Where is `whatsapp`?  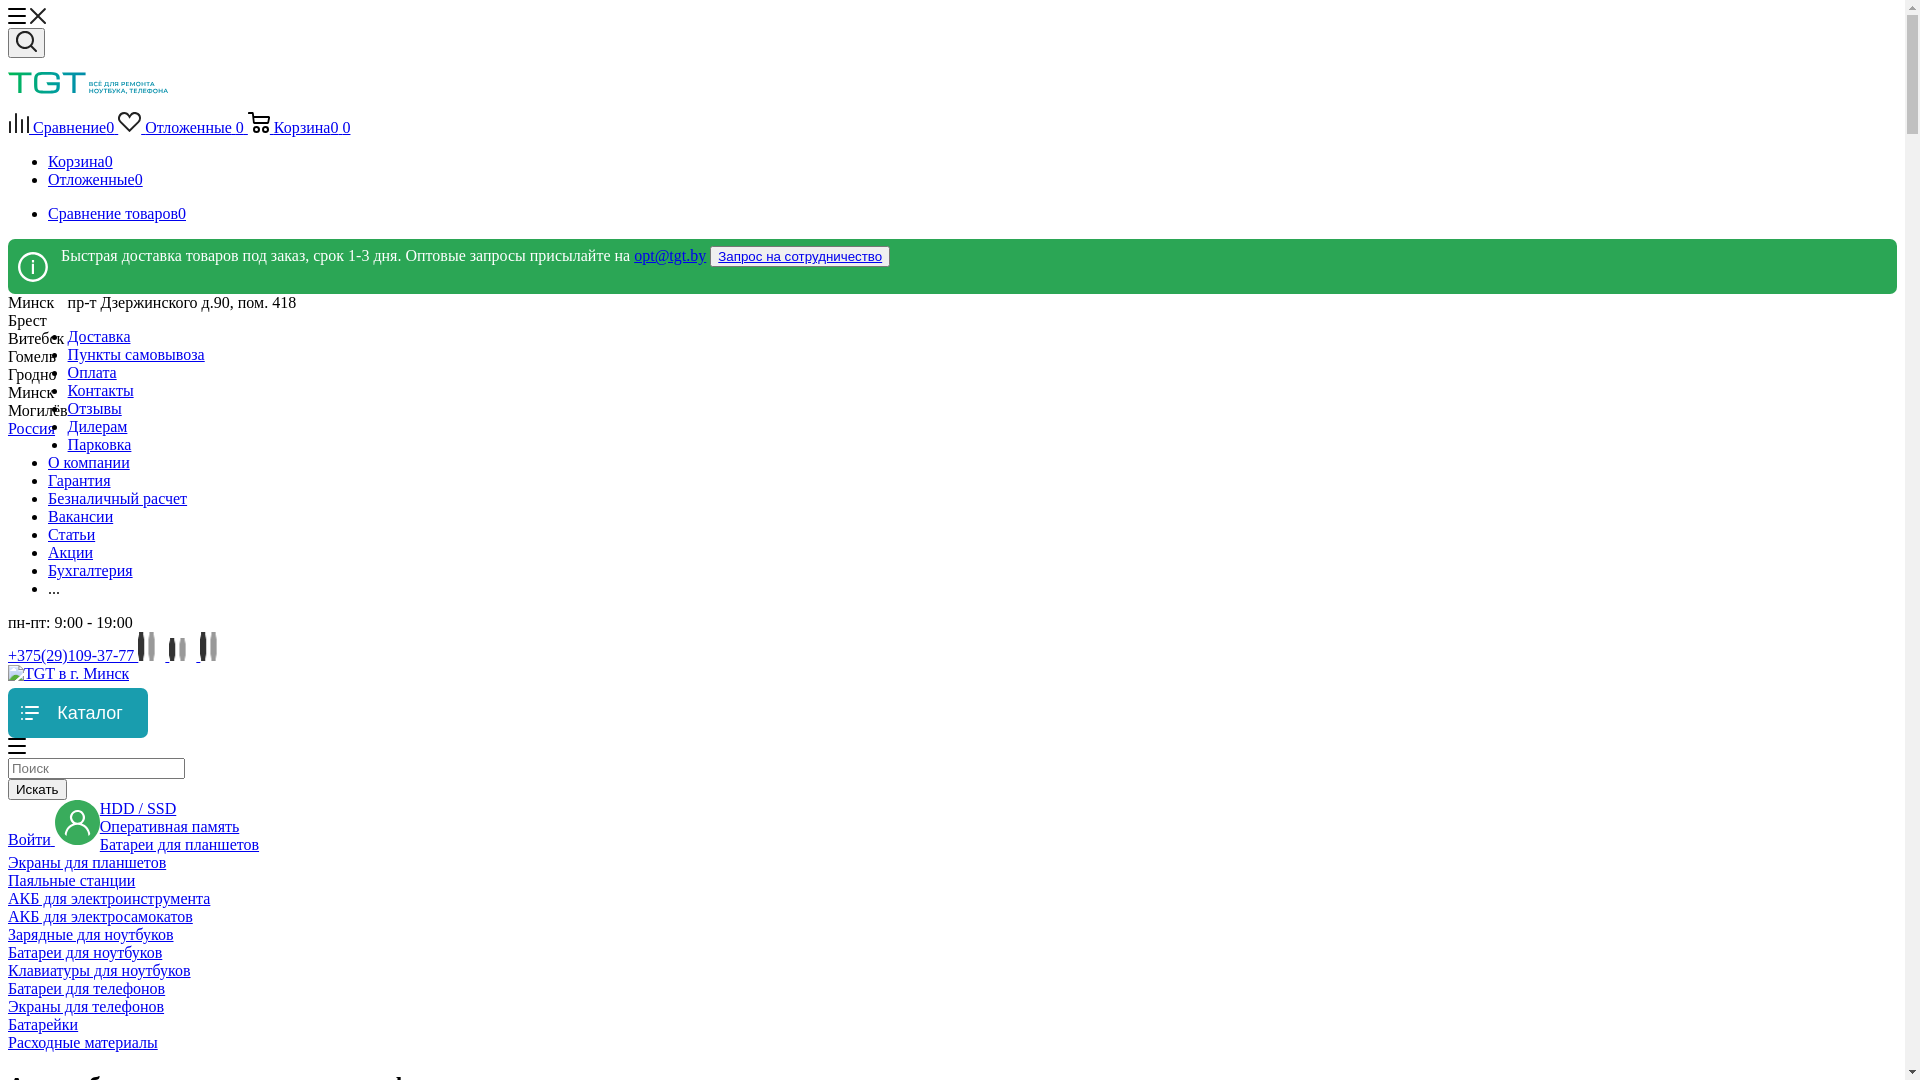
whatsapp is located at coordinates (214, 656).